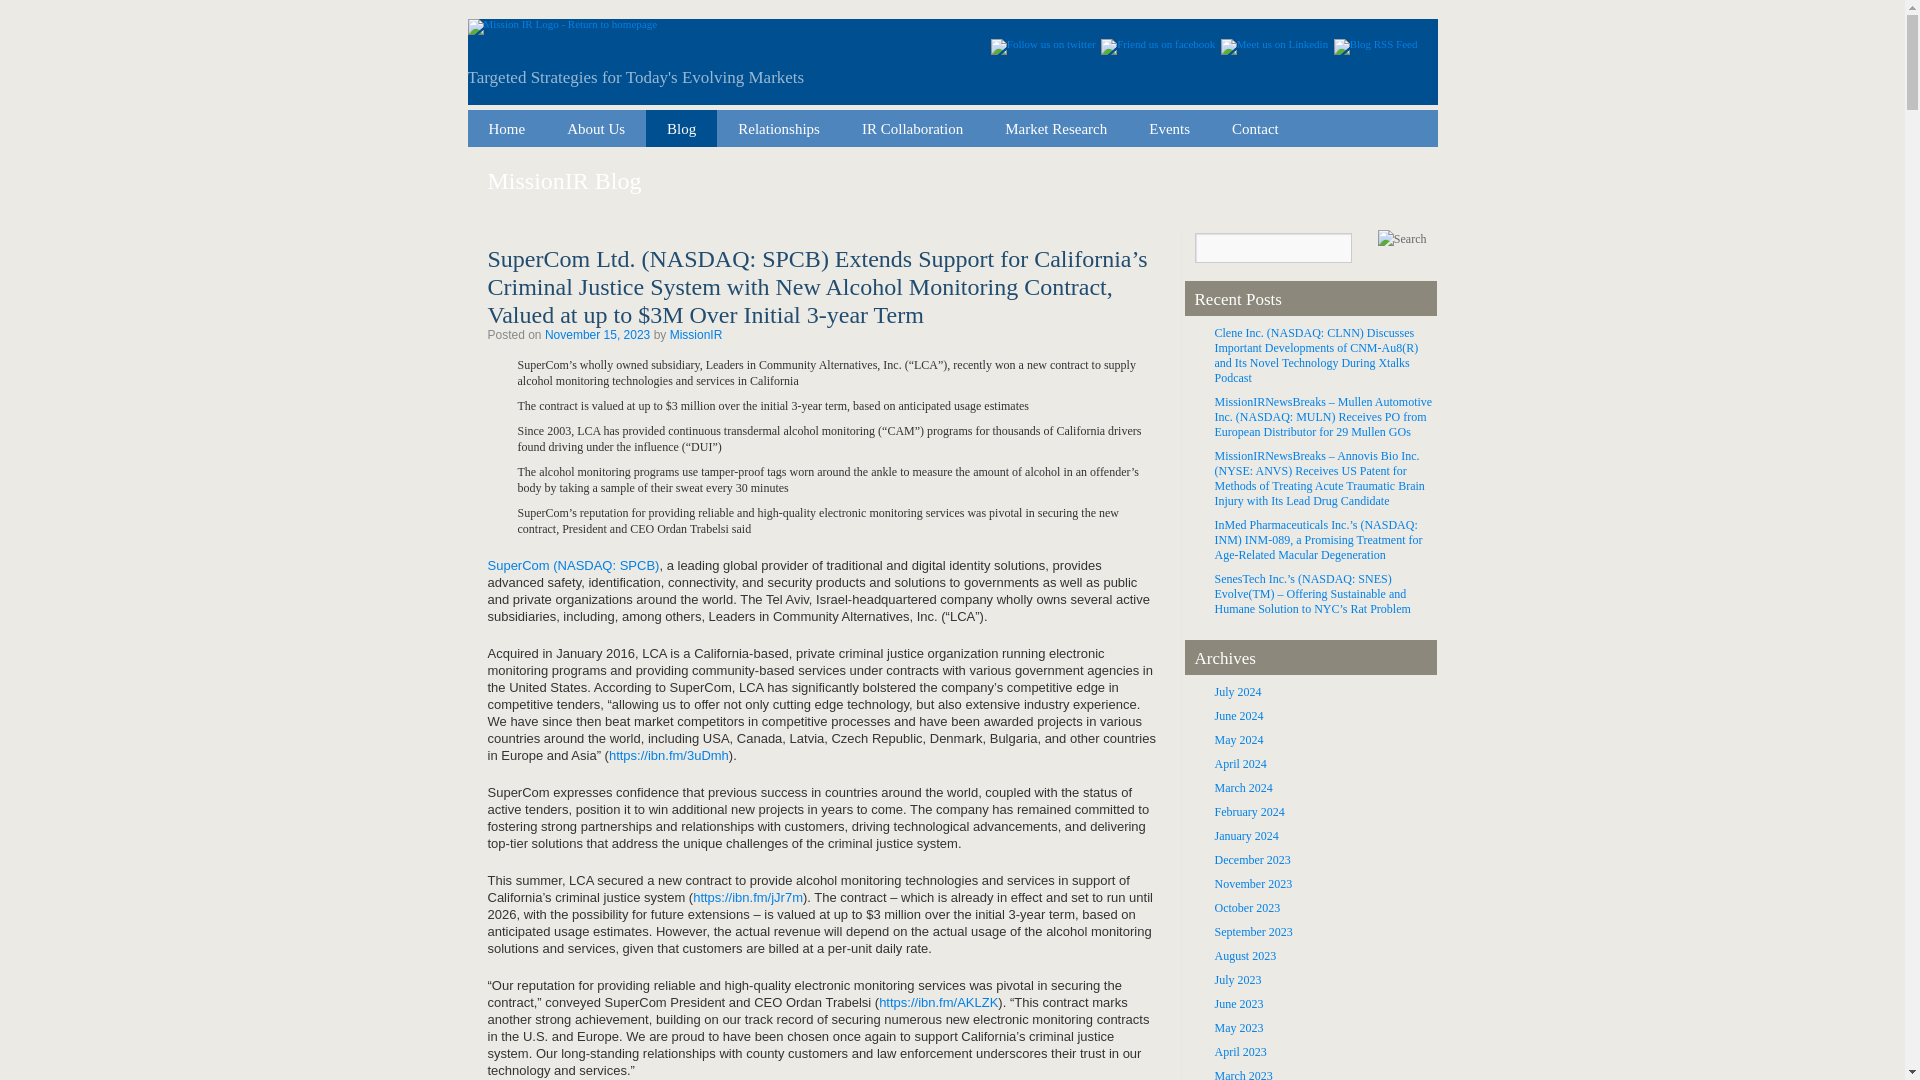  I want to click on Relationships, so click(779, 128).